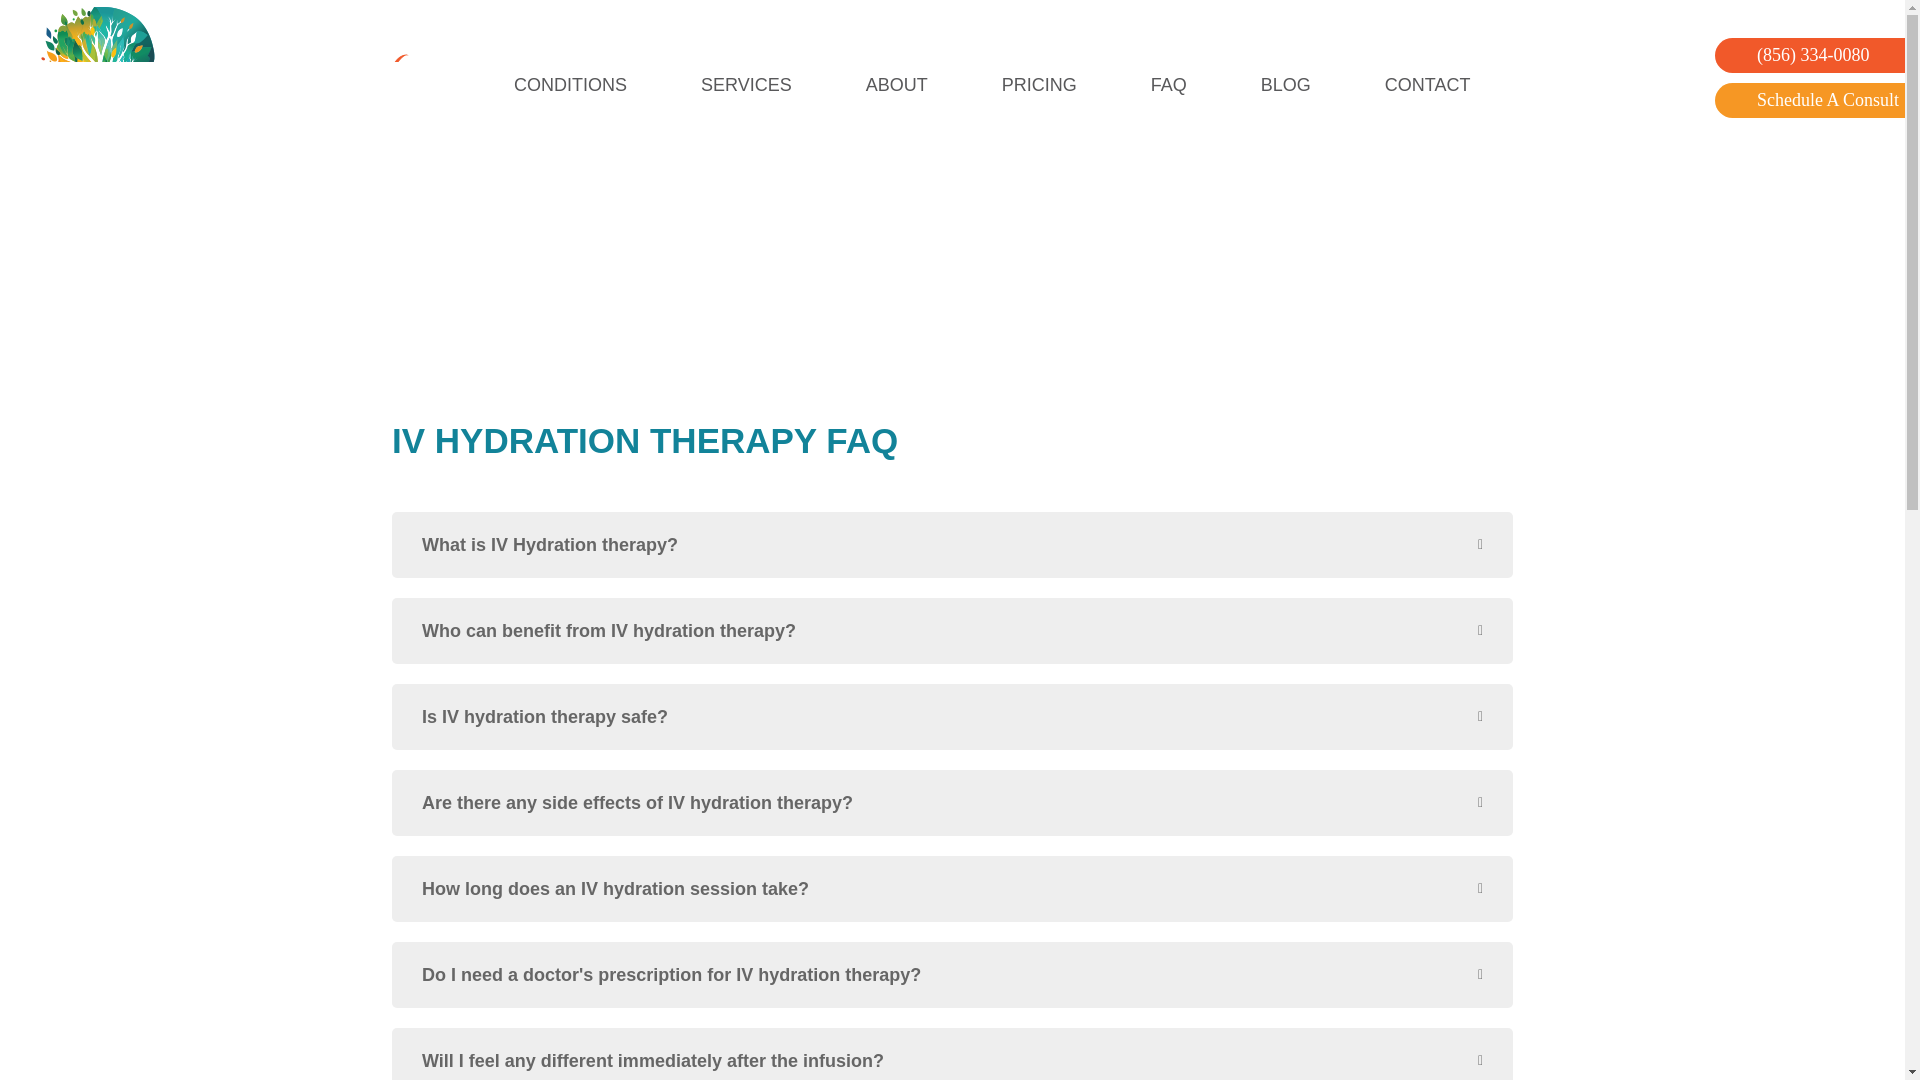  I want to click on CONTACT, so click(1428, 85).